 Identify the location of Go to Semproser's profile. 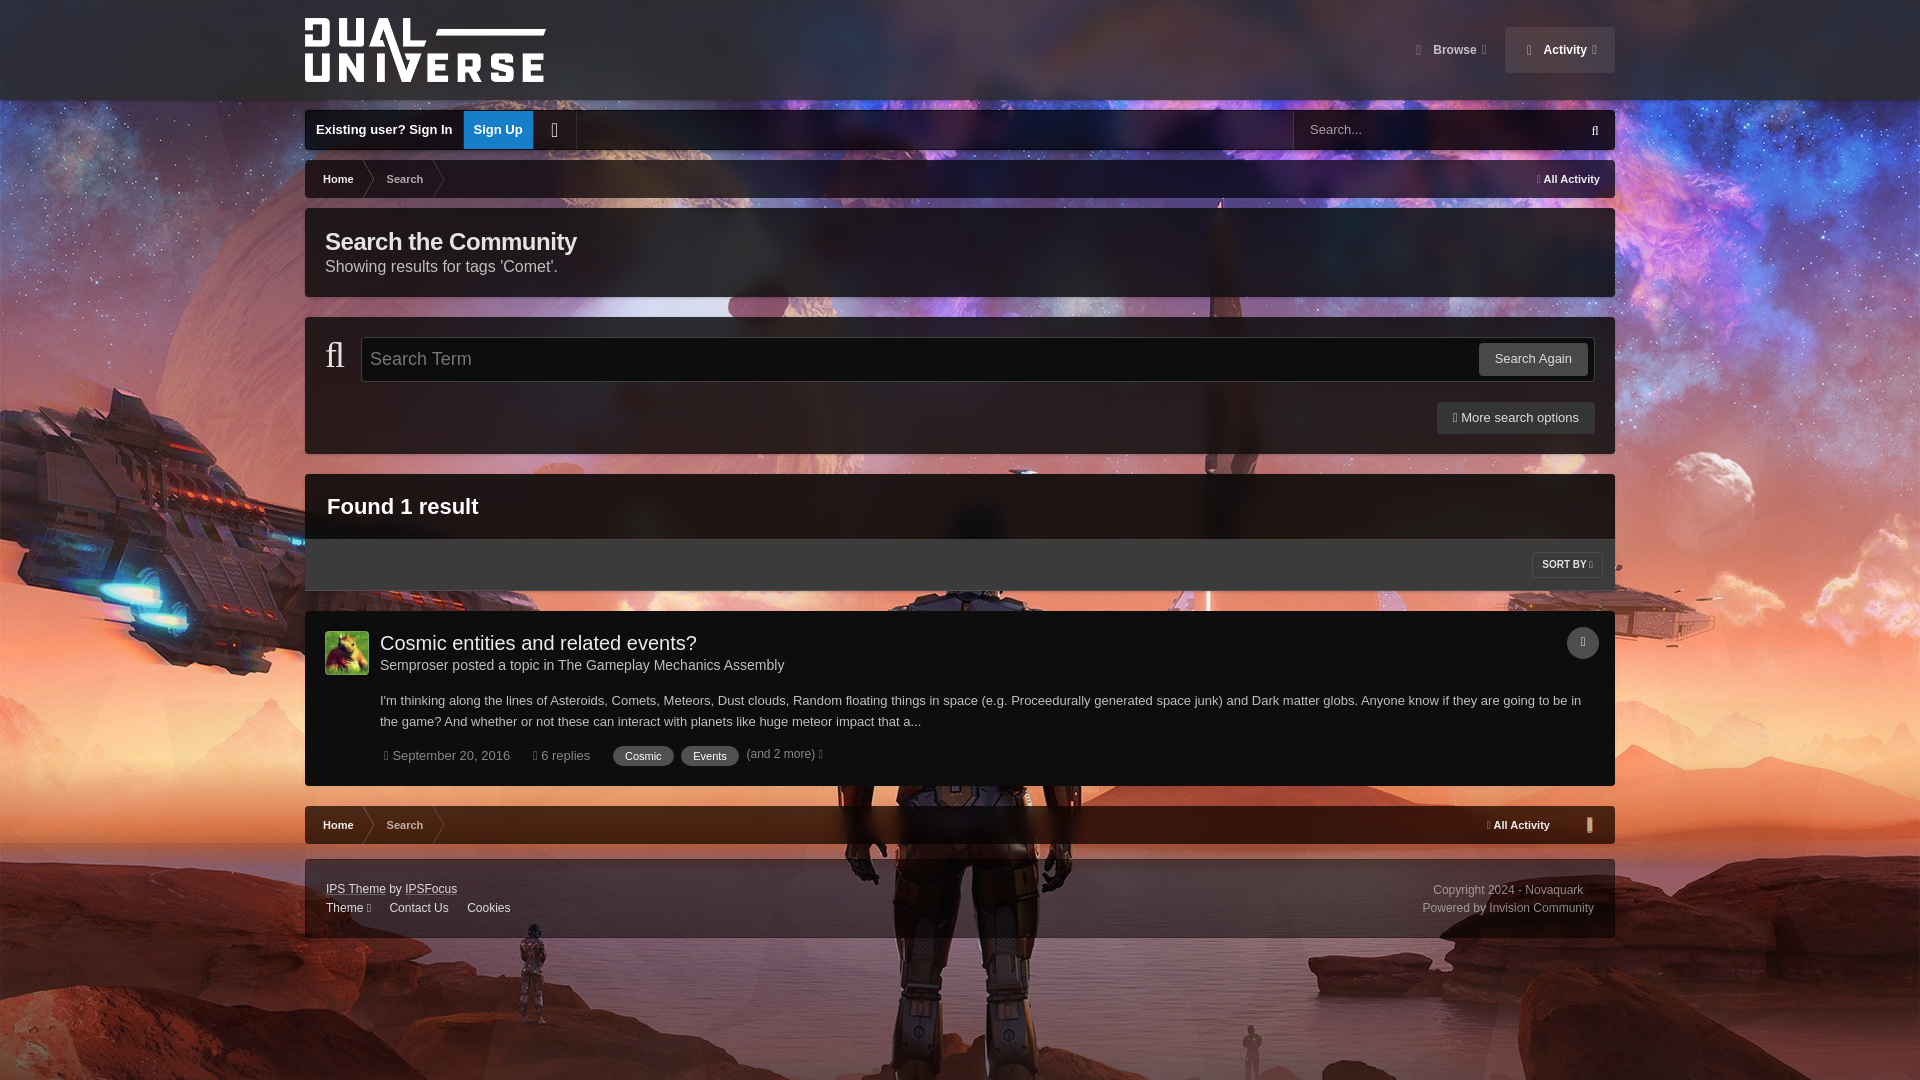
(346, 652).